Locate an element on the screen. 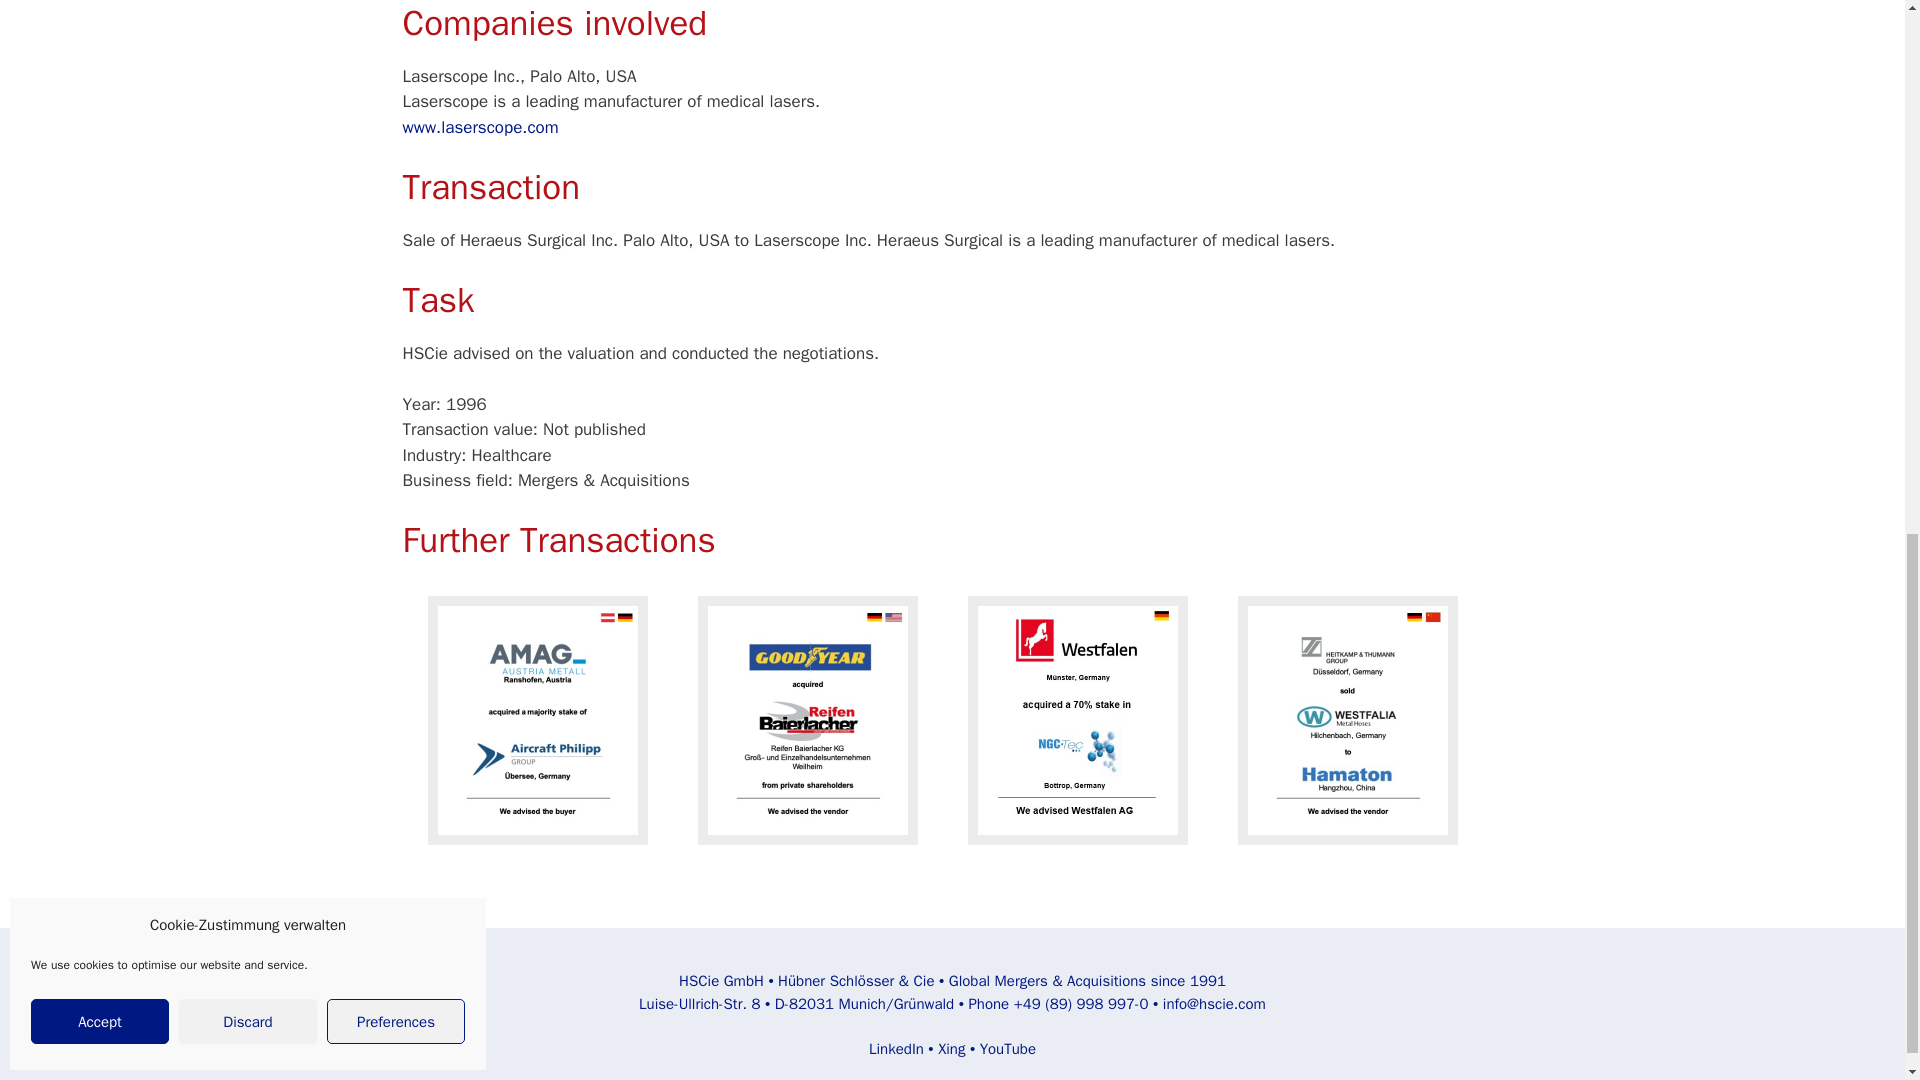 The width and height of the screenshot is (1920, 1080). www.laserscope.com is located at coordinates (480, 127).